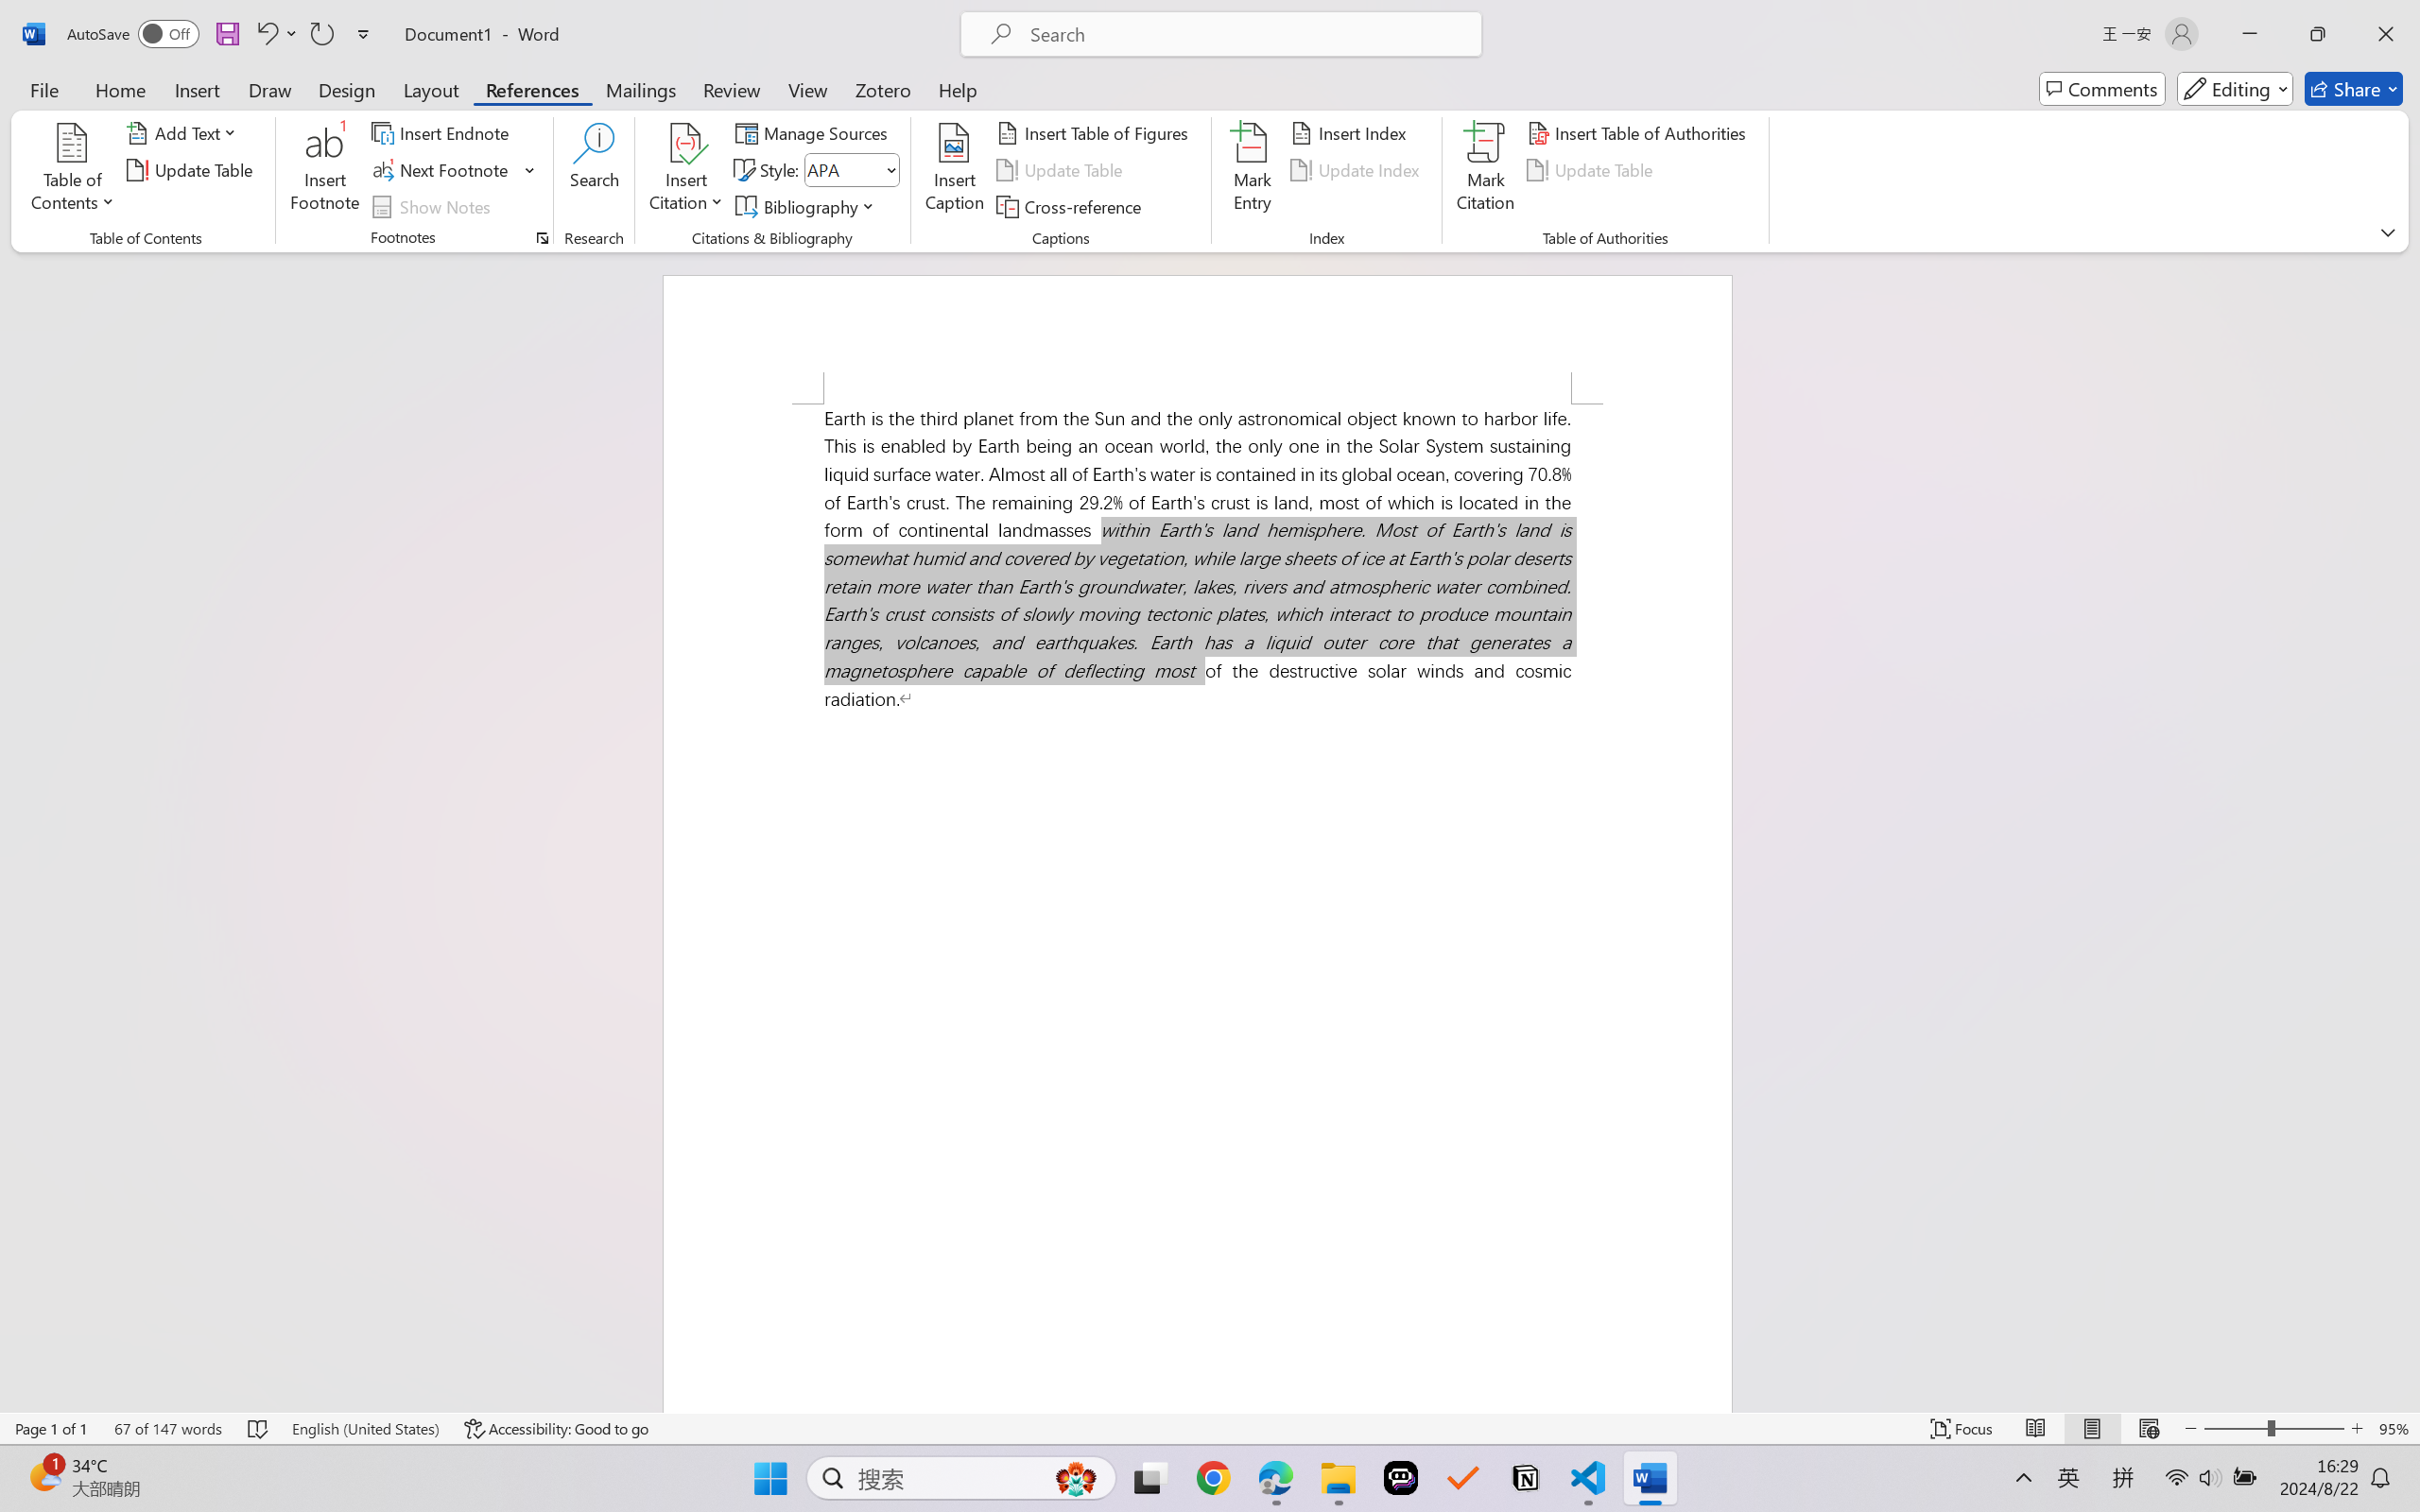  Describe the element at coordinates (51, 1429) in the screenshot. I see `Page Number Page 1 of 1` at that location.